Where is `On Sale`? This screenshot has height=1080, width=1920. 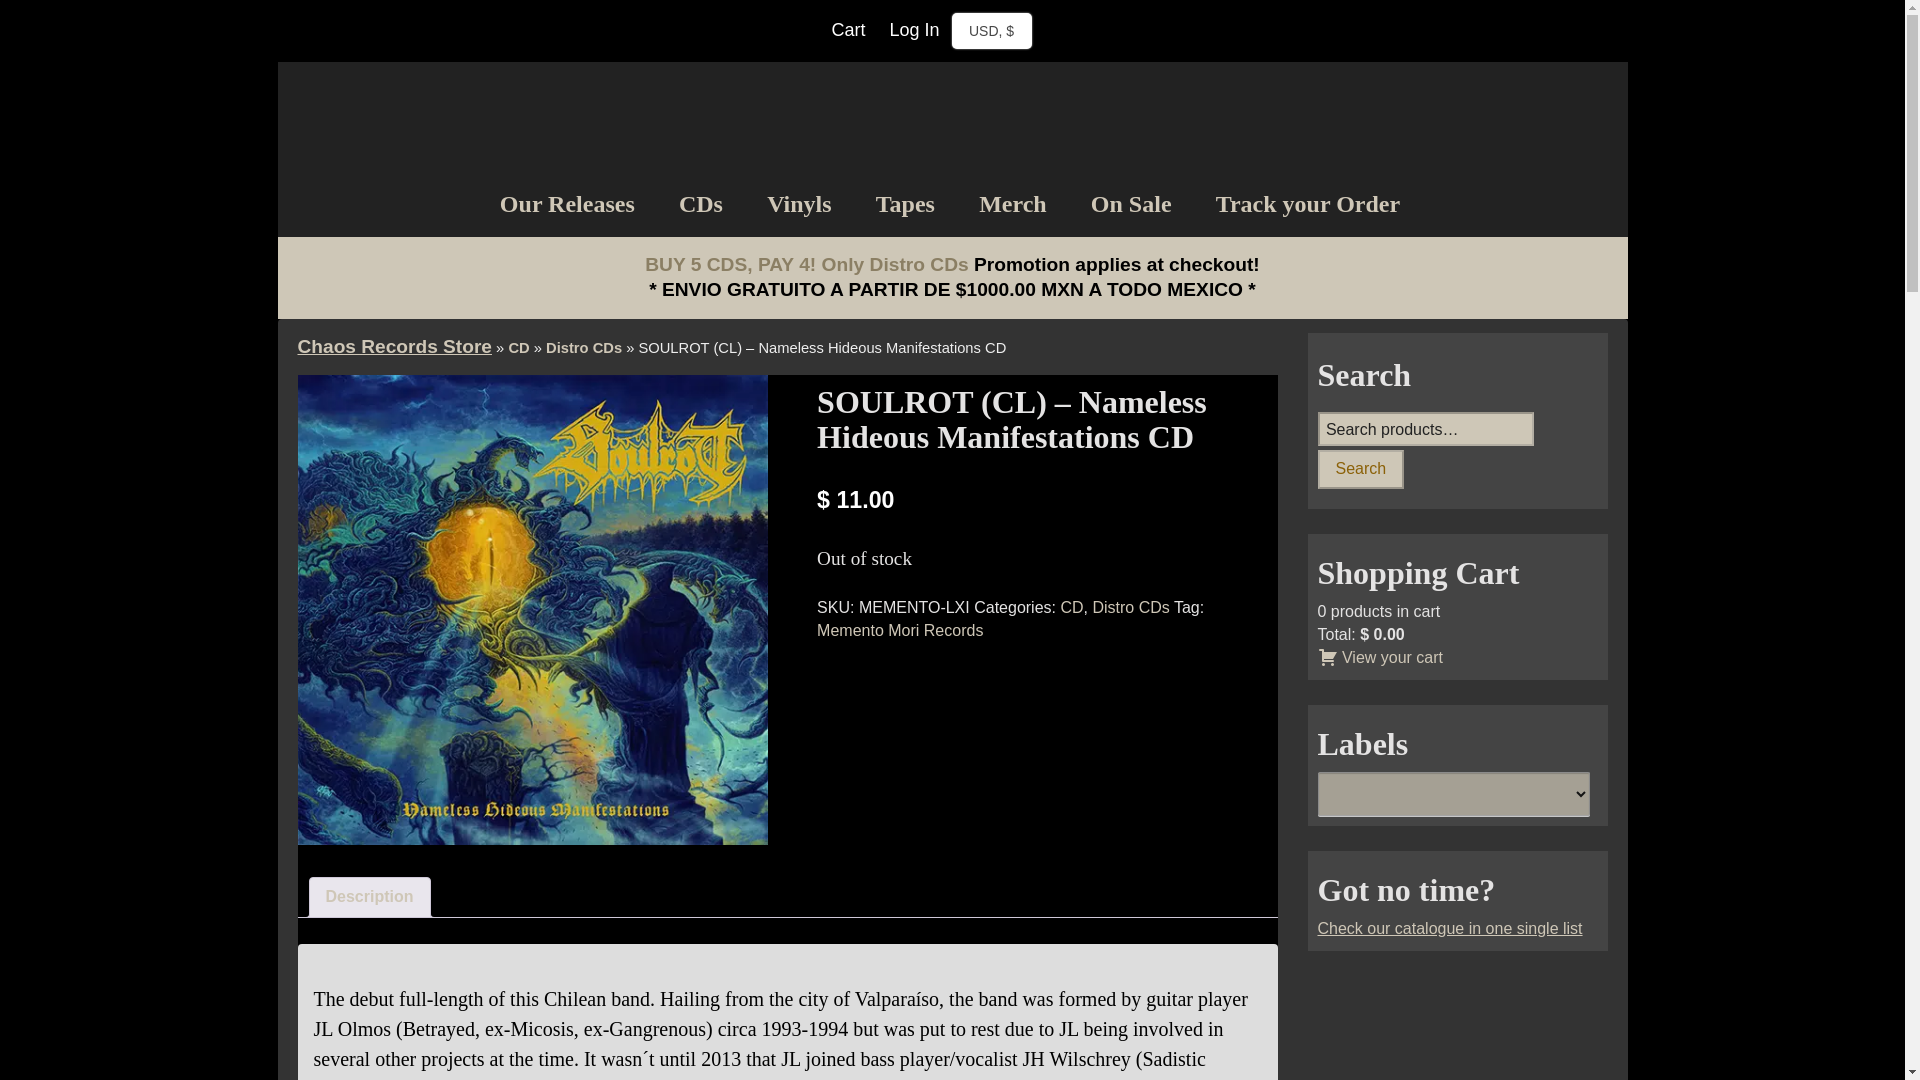
On Sale is located at coordinates (1130, 204).